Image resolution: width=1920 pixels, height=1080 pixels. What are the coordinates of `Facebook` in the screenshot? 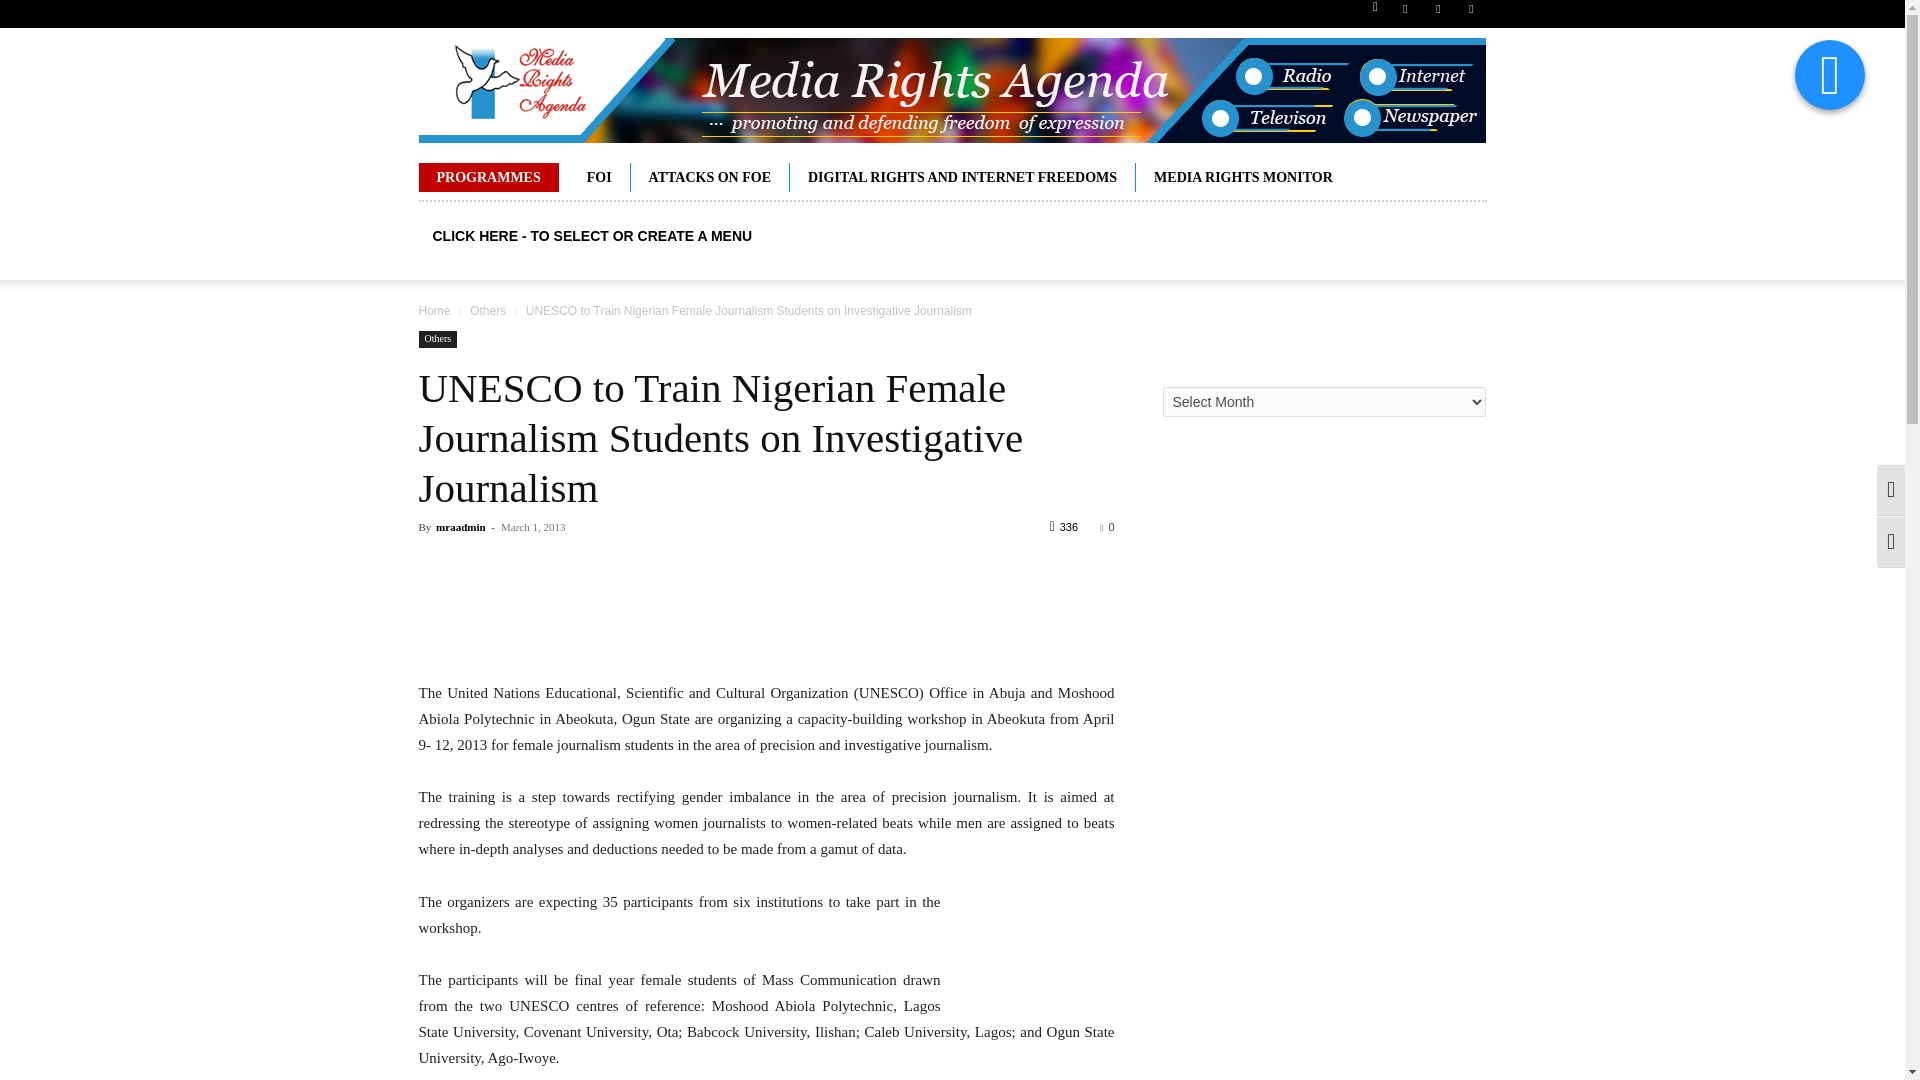 It's located at (1405, 15).